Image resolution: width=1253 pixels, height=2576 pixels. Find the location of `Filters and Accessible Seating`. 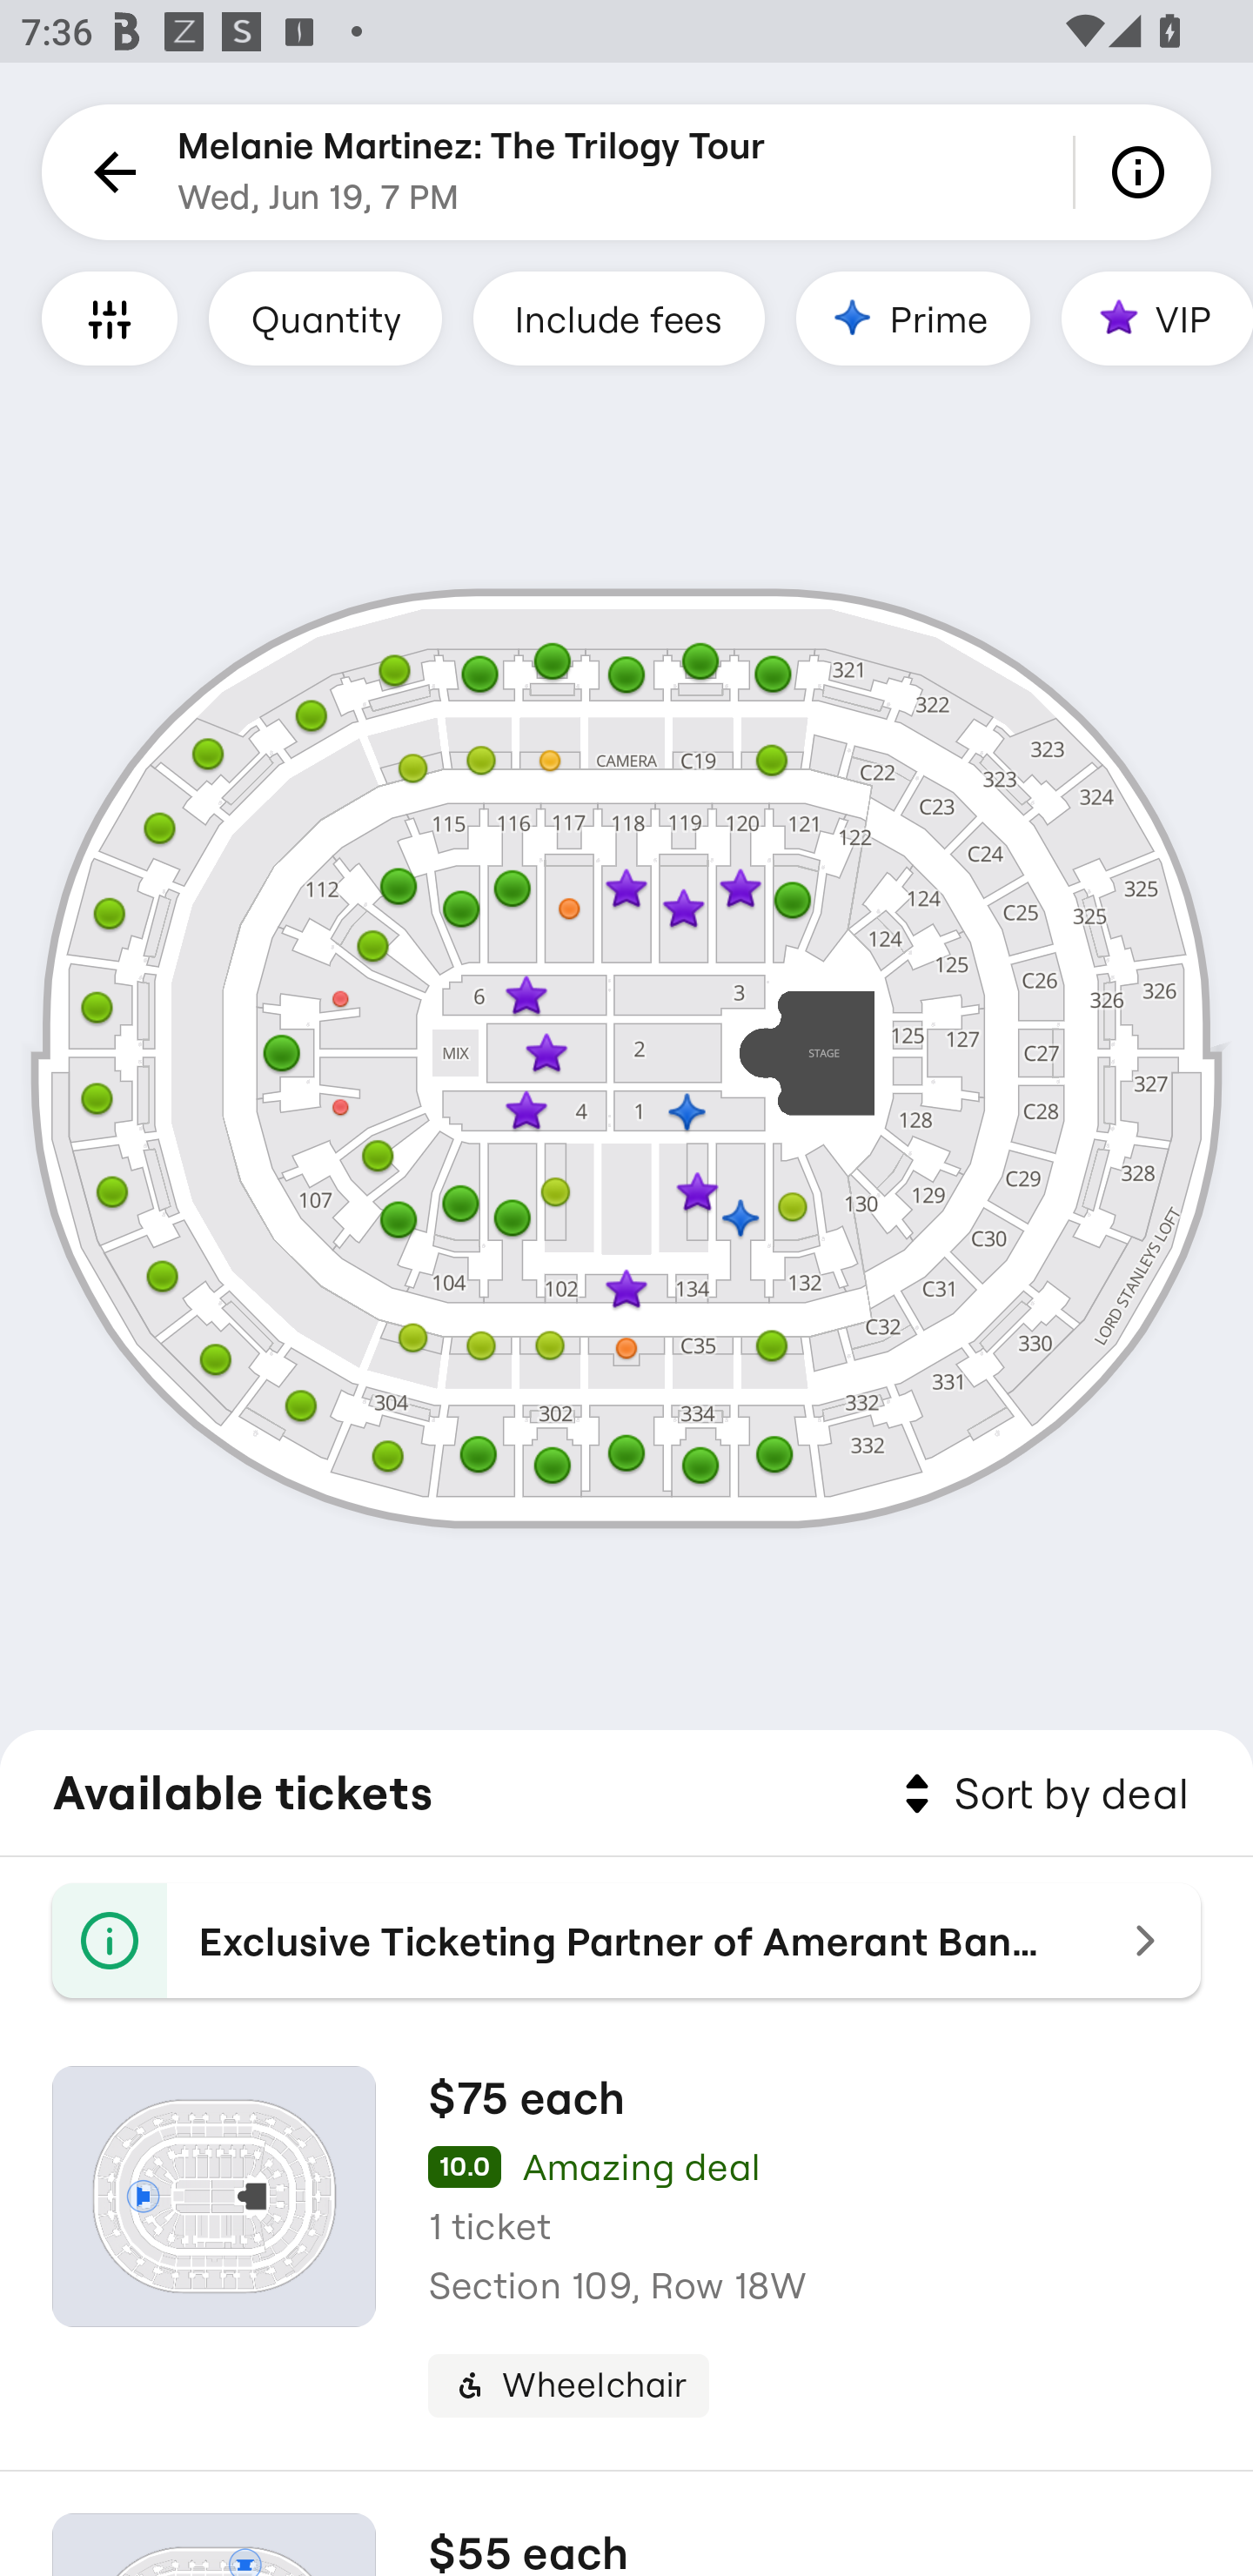

Filters and Accessible Seating is located at coordinates (110, 318).